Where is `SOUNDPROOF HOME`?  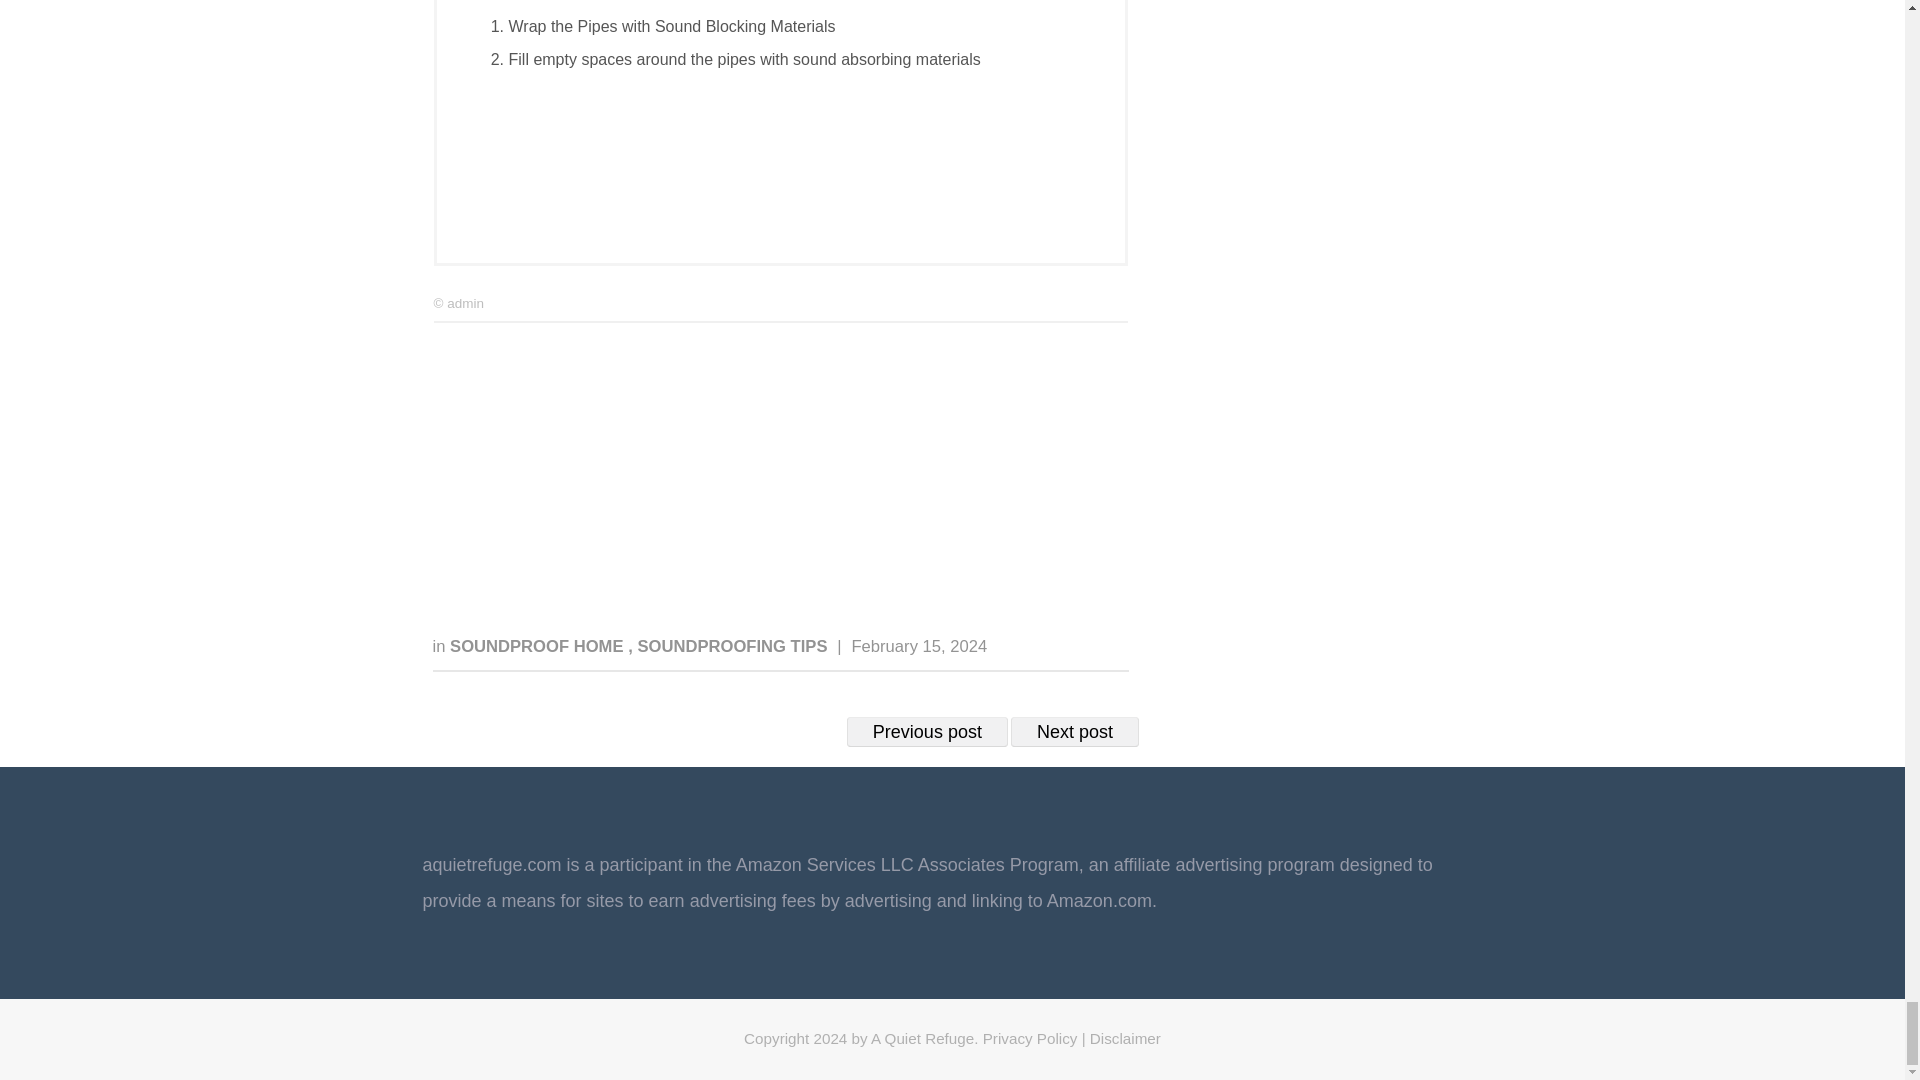
SOUNDPROOF HOME is located at coordinates (538, 646).